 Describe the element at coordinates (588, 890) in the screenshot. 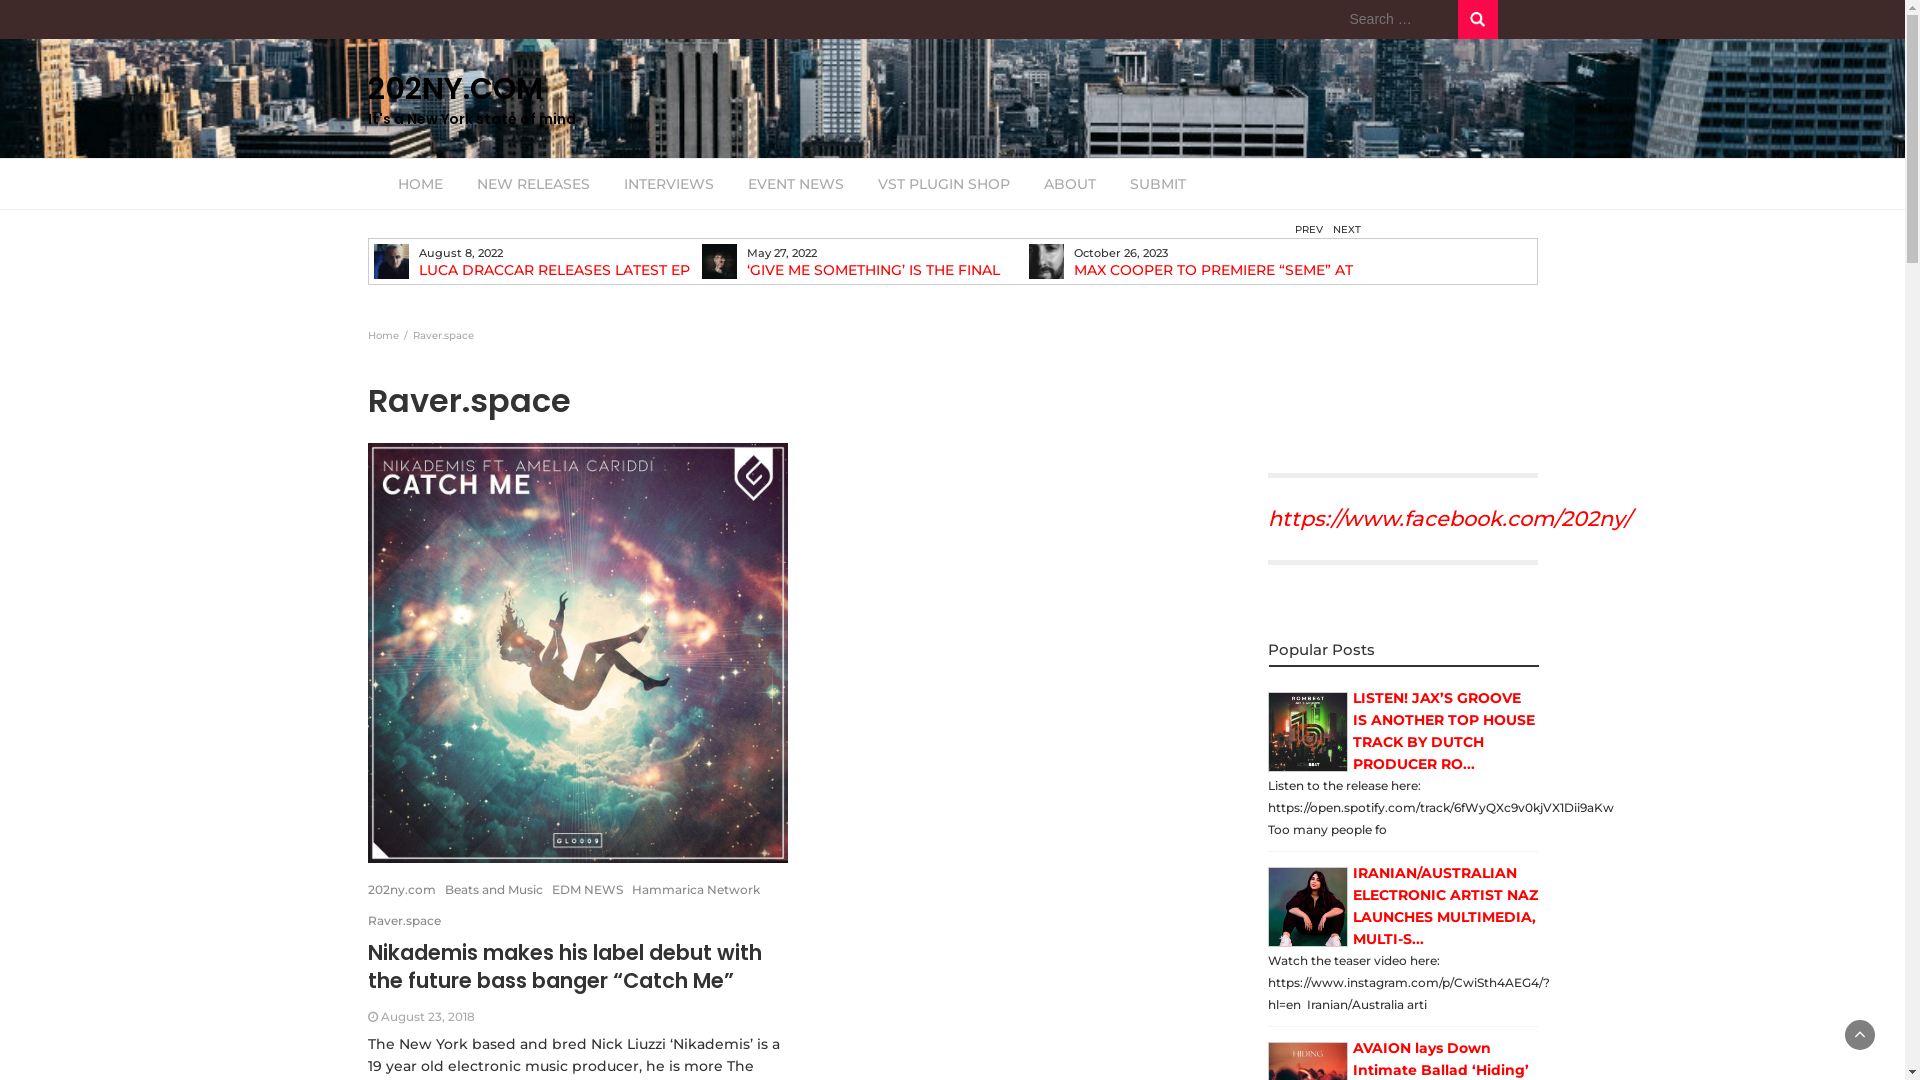

I see `EDM NEWS` at that location.